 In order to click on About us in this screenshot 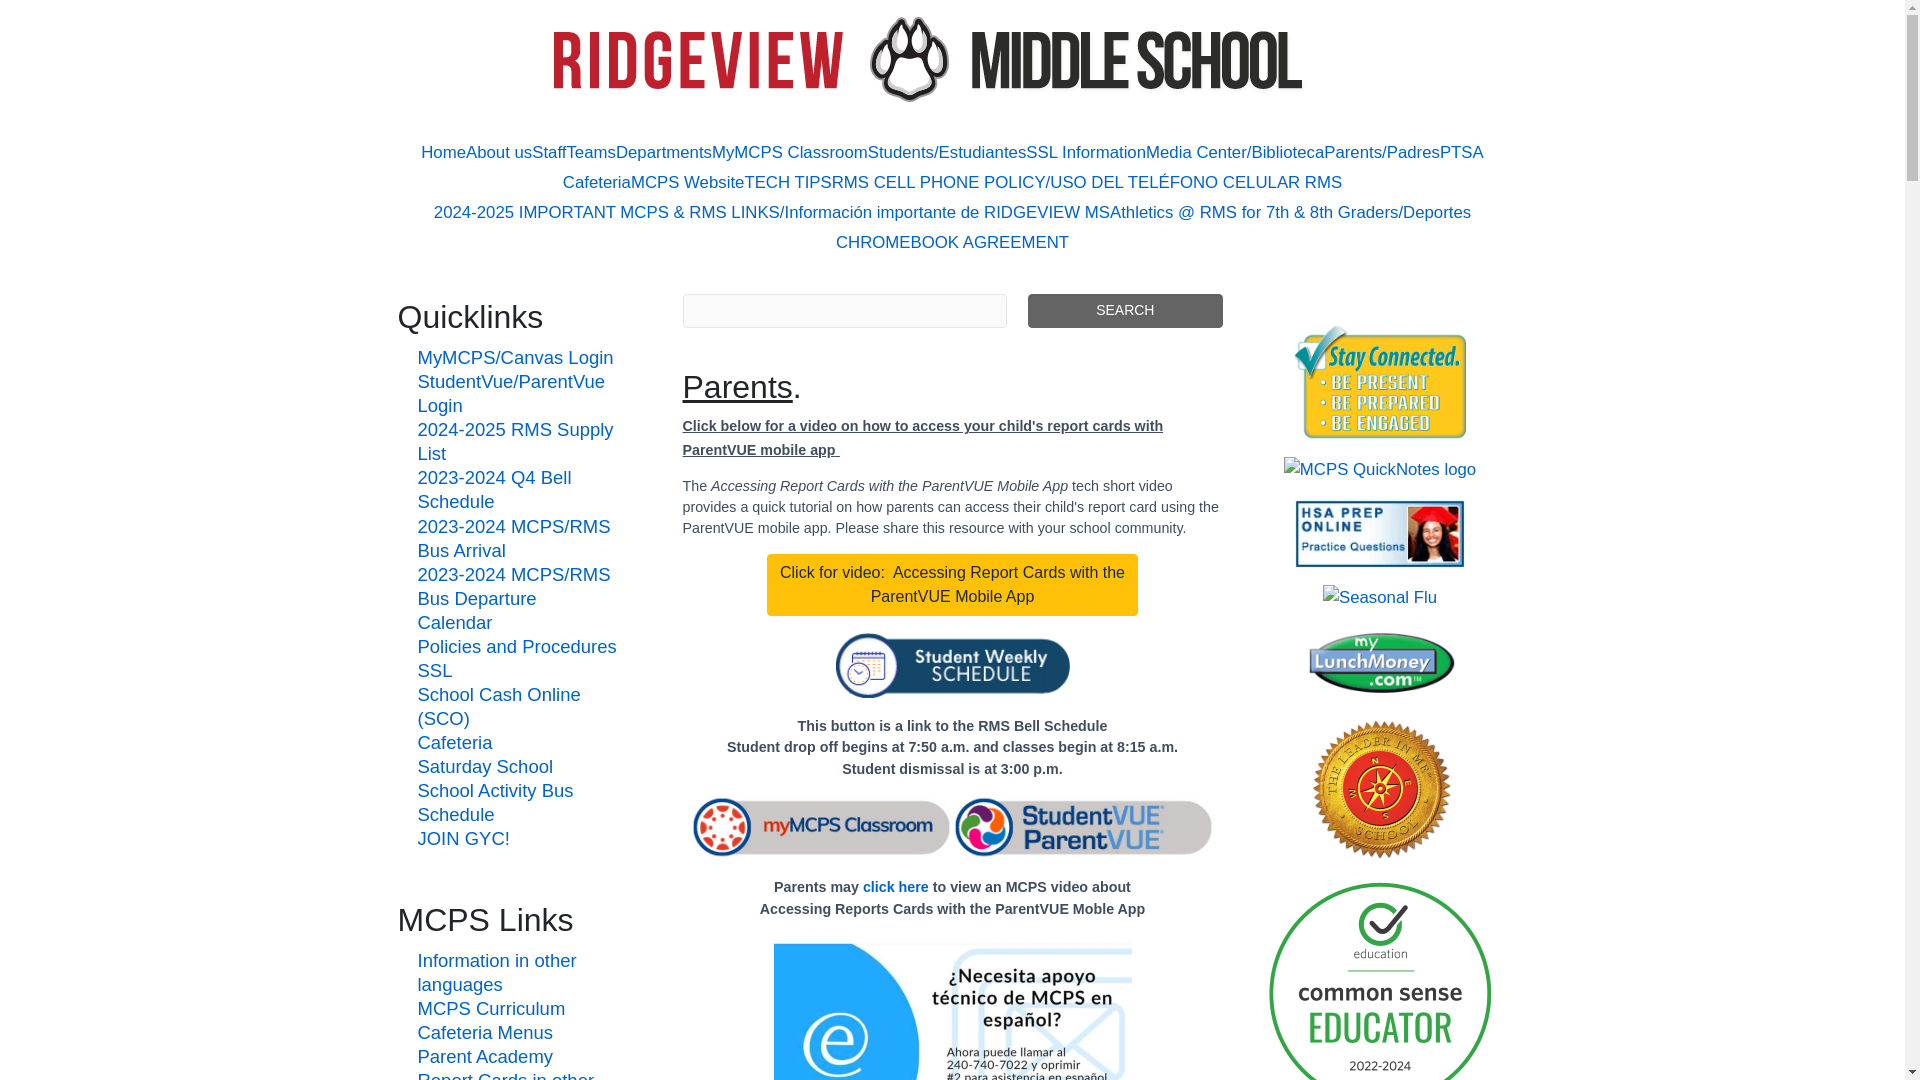, I will do `click(498, 153)`.